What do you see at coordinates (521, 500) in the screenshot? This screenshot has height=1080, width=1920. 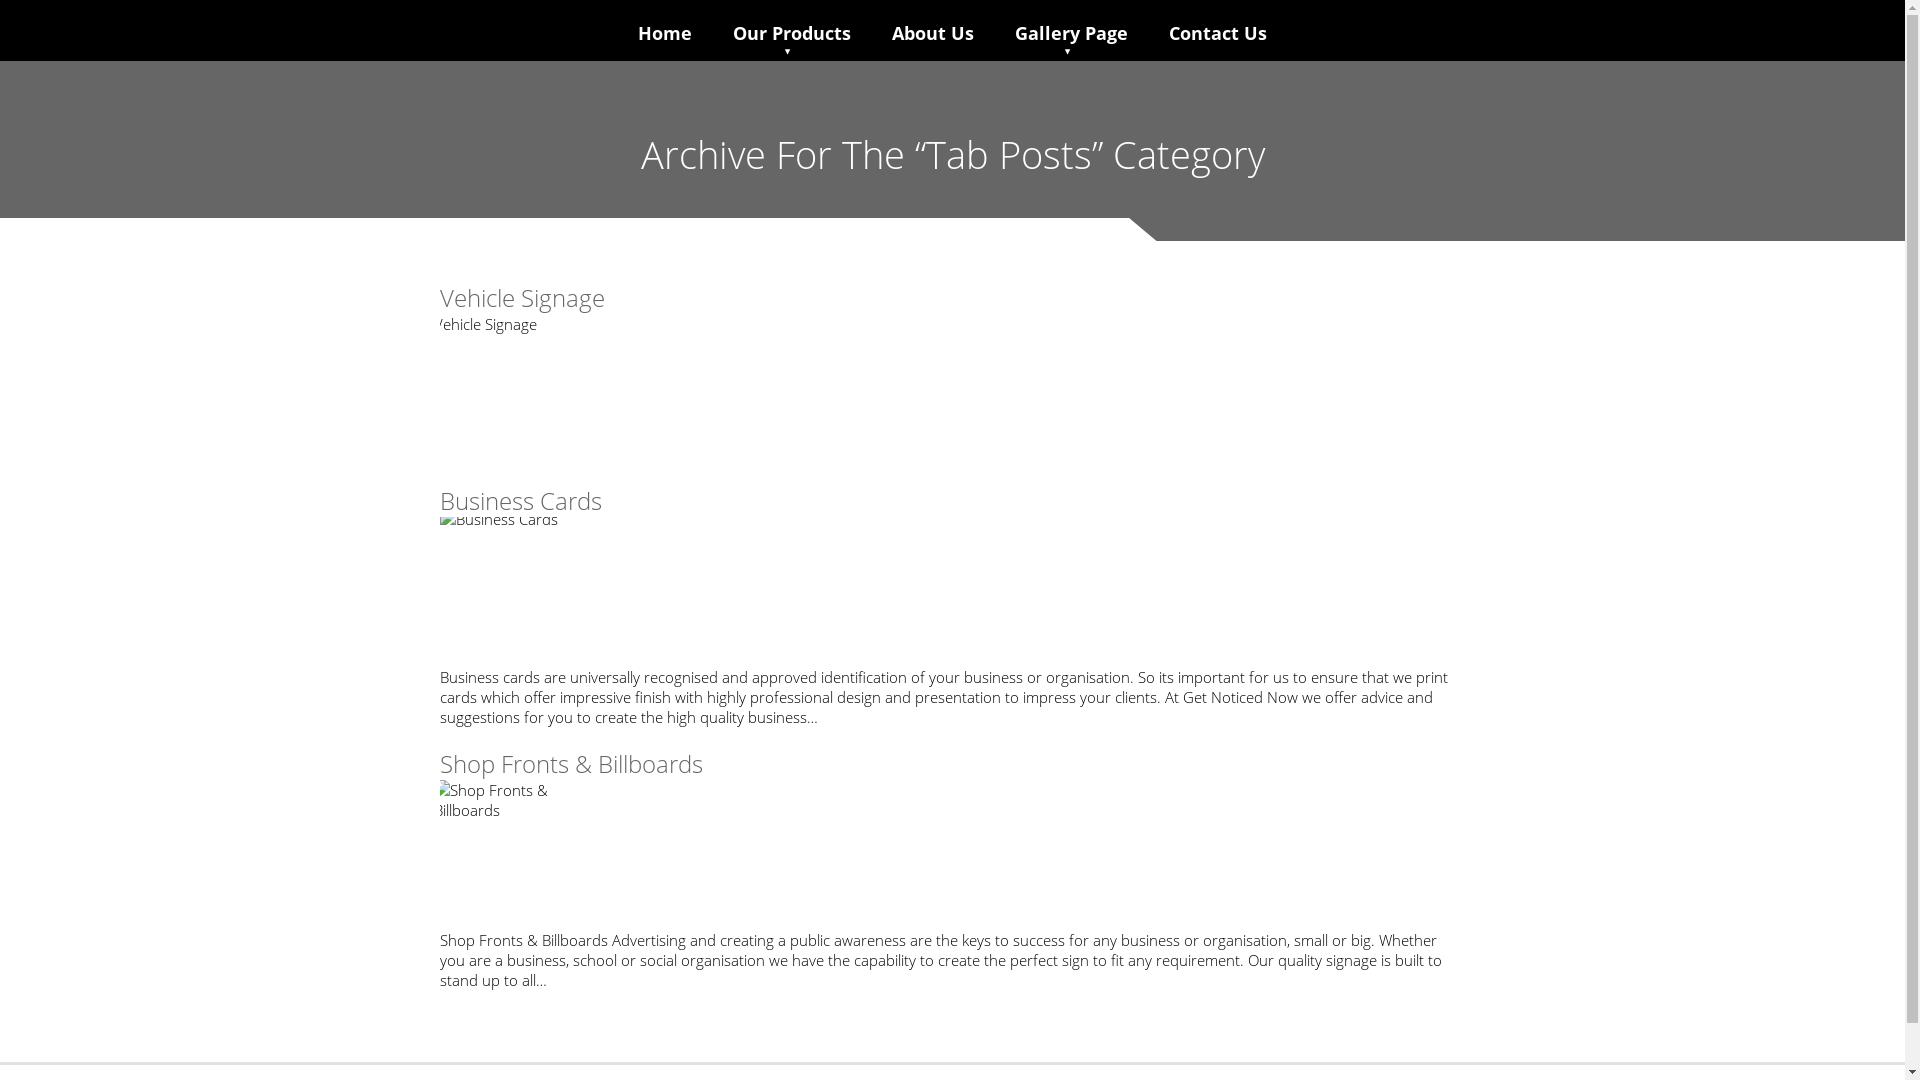 I see `Business Cards` at bounding box center [521, 500].